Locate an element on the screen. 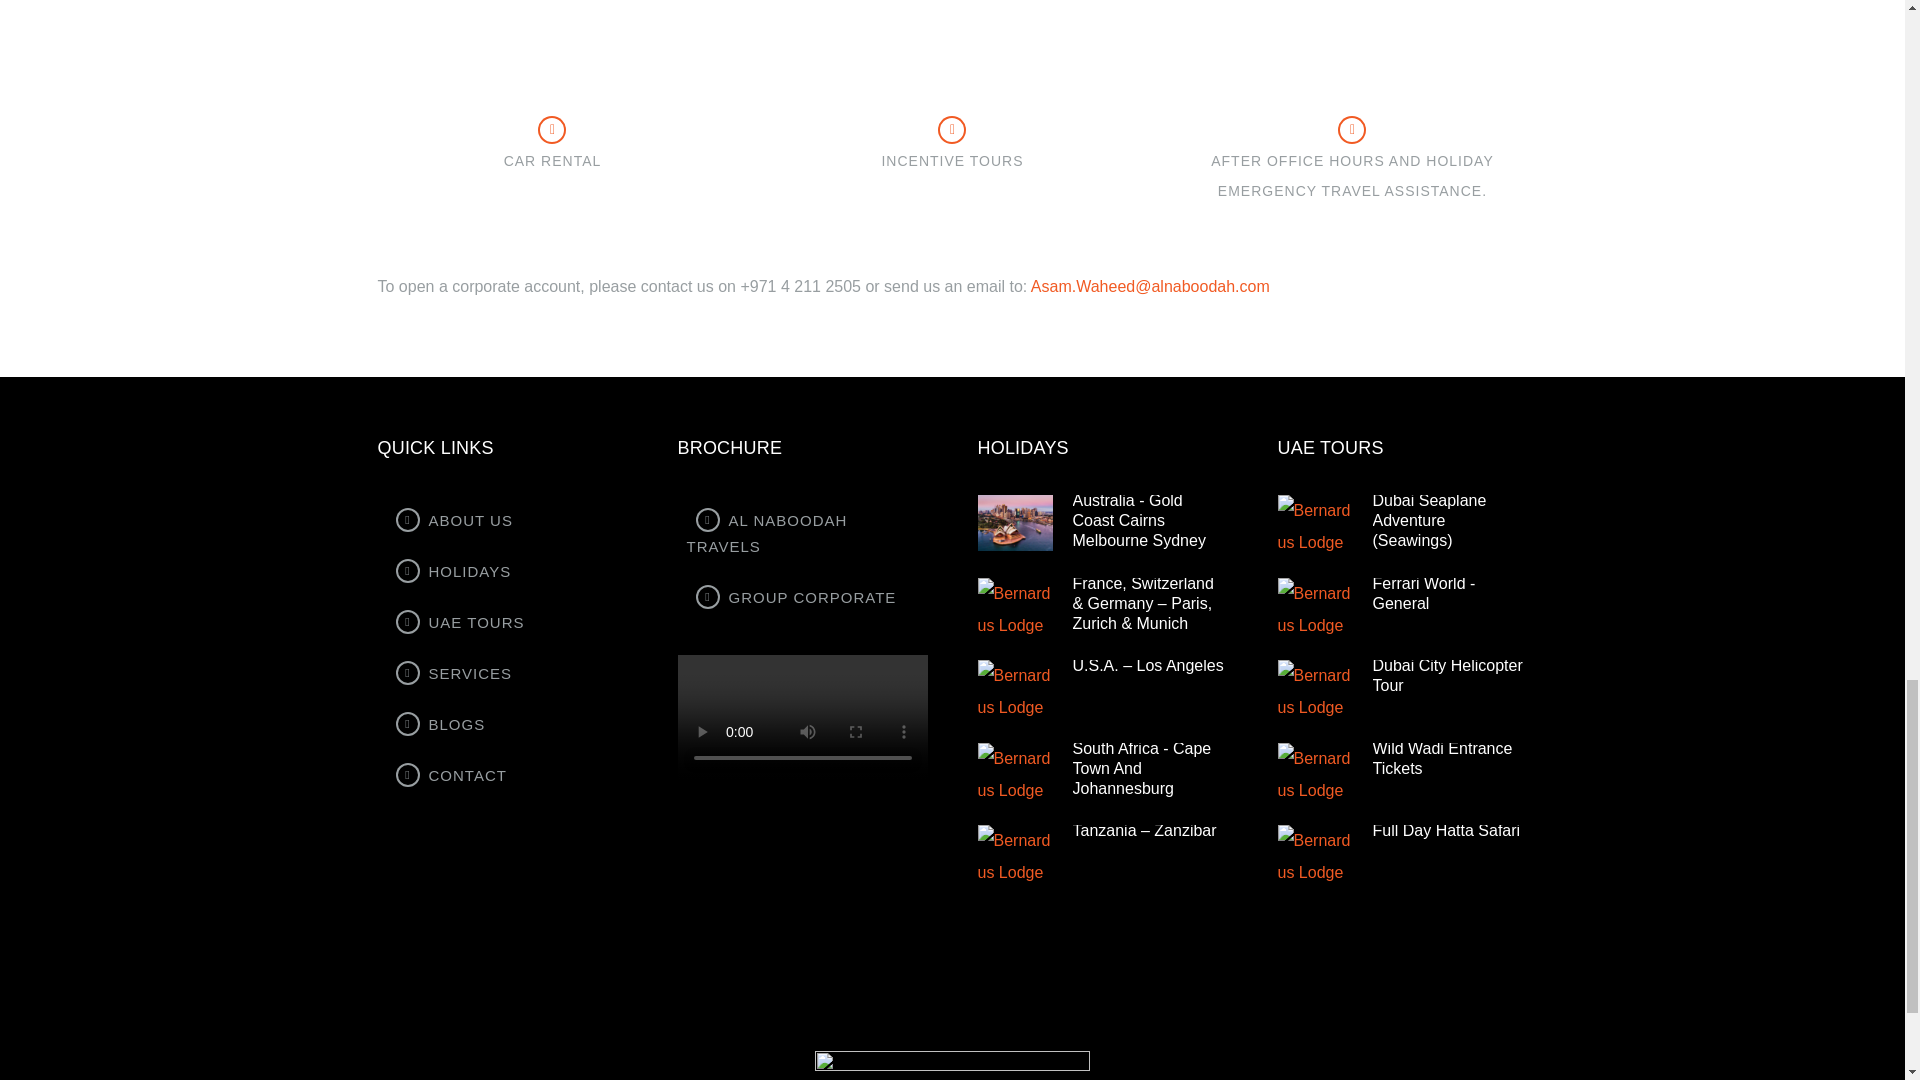 This screenshot has width=1920, height=1080. CAR RENTAL is located at coordinates (552, 160).